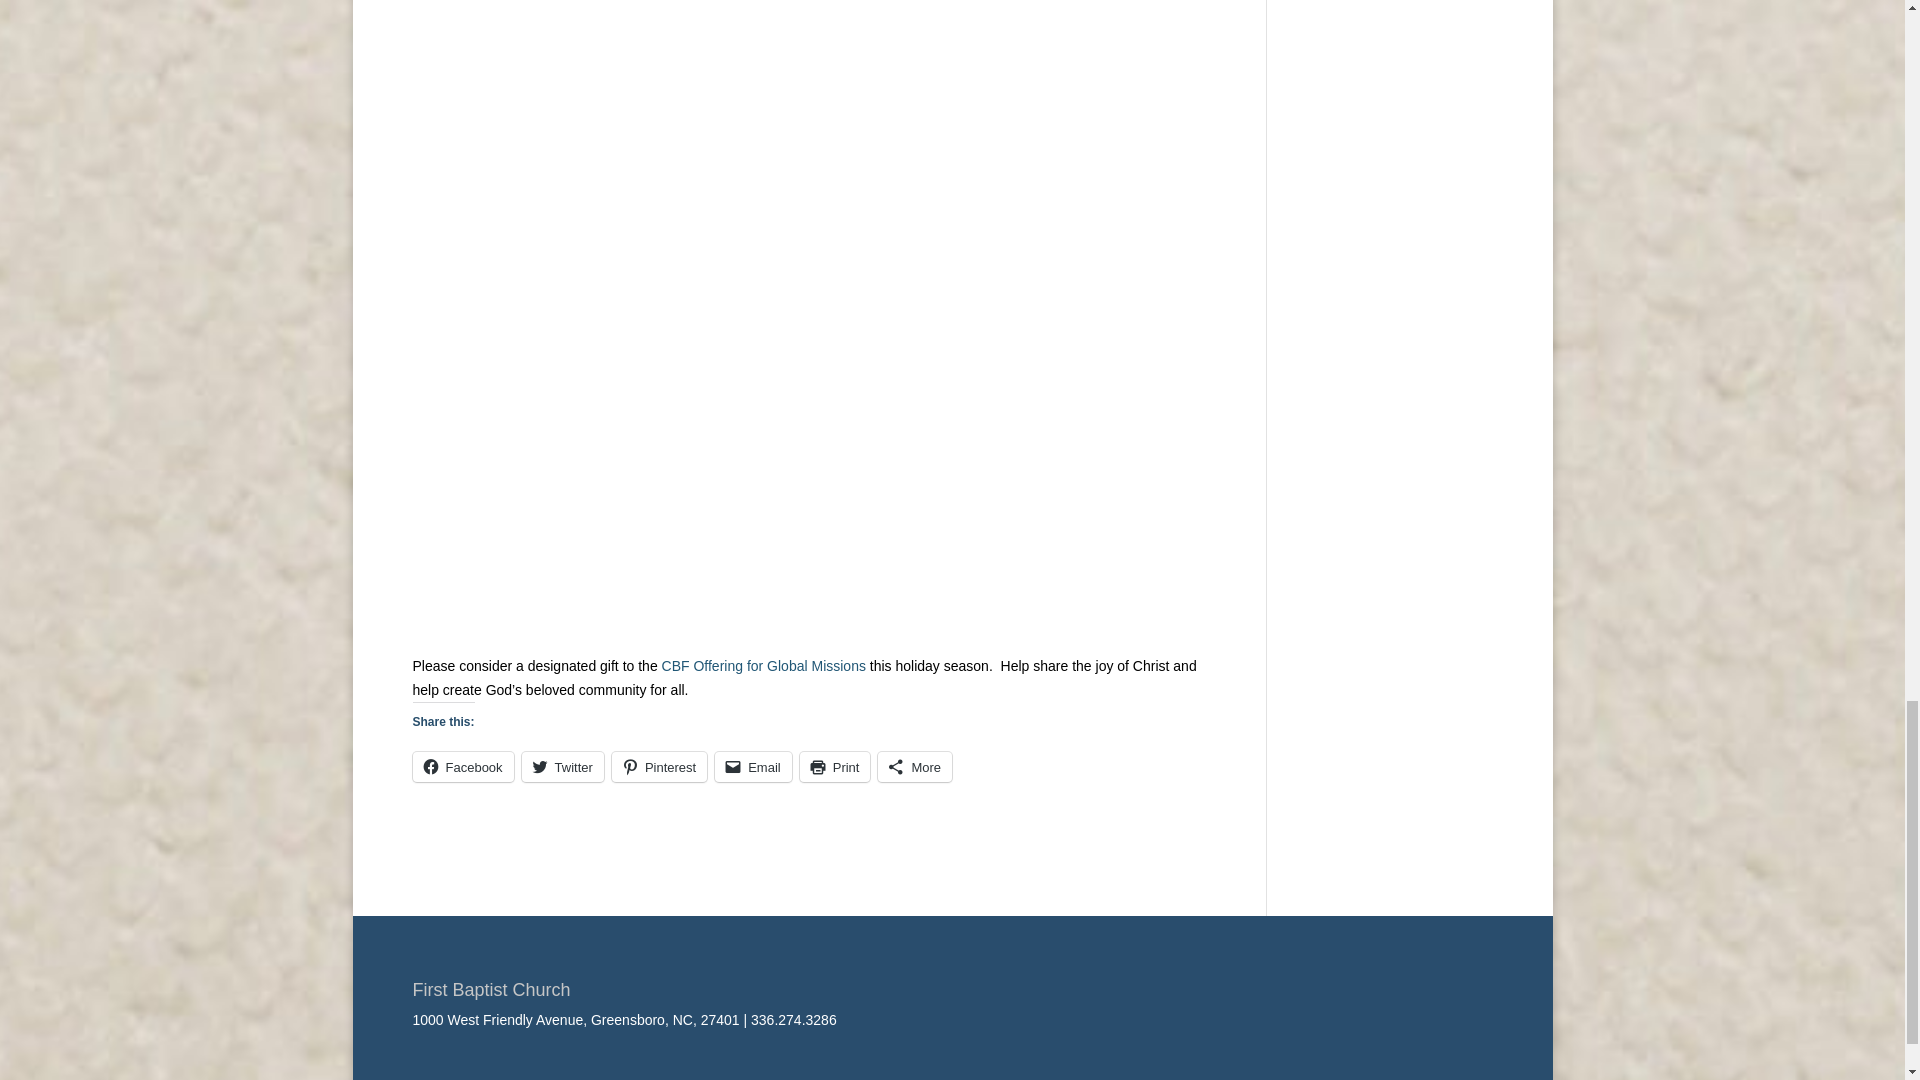  What do you see at coordinates (563, 766) in the screenshot?
I see `Click to share on Twitter` at bounding box center [563, 766].